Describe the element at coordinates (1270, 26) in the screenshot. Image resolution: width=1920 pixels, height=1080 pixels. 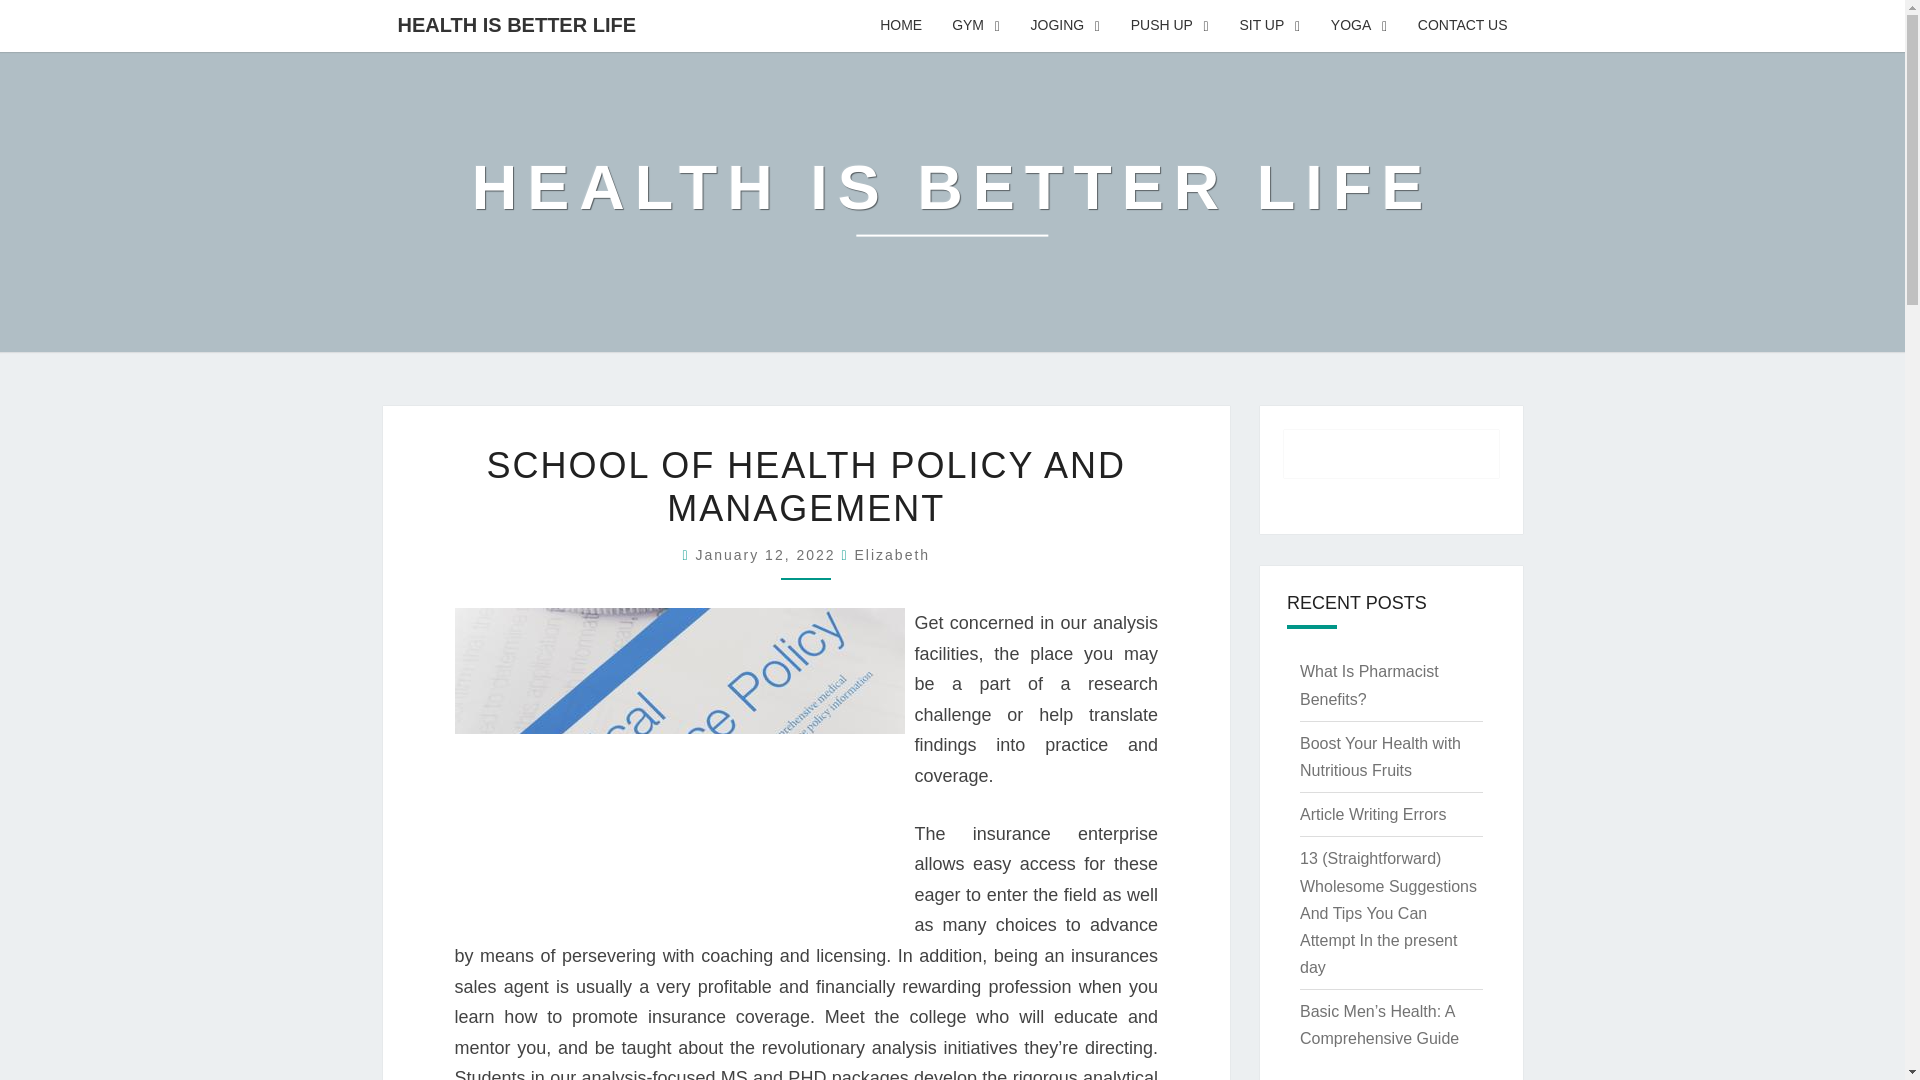
I see `SIT UP` at that location.